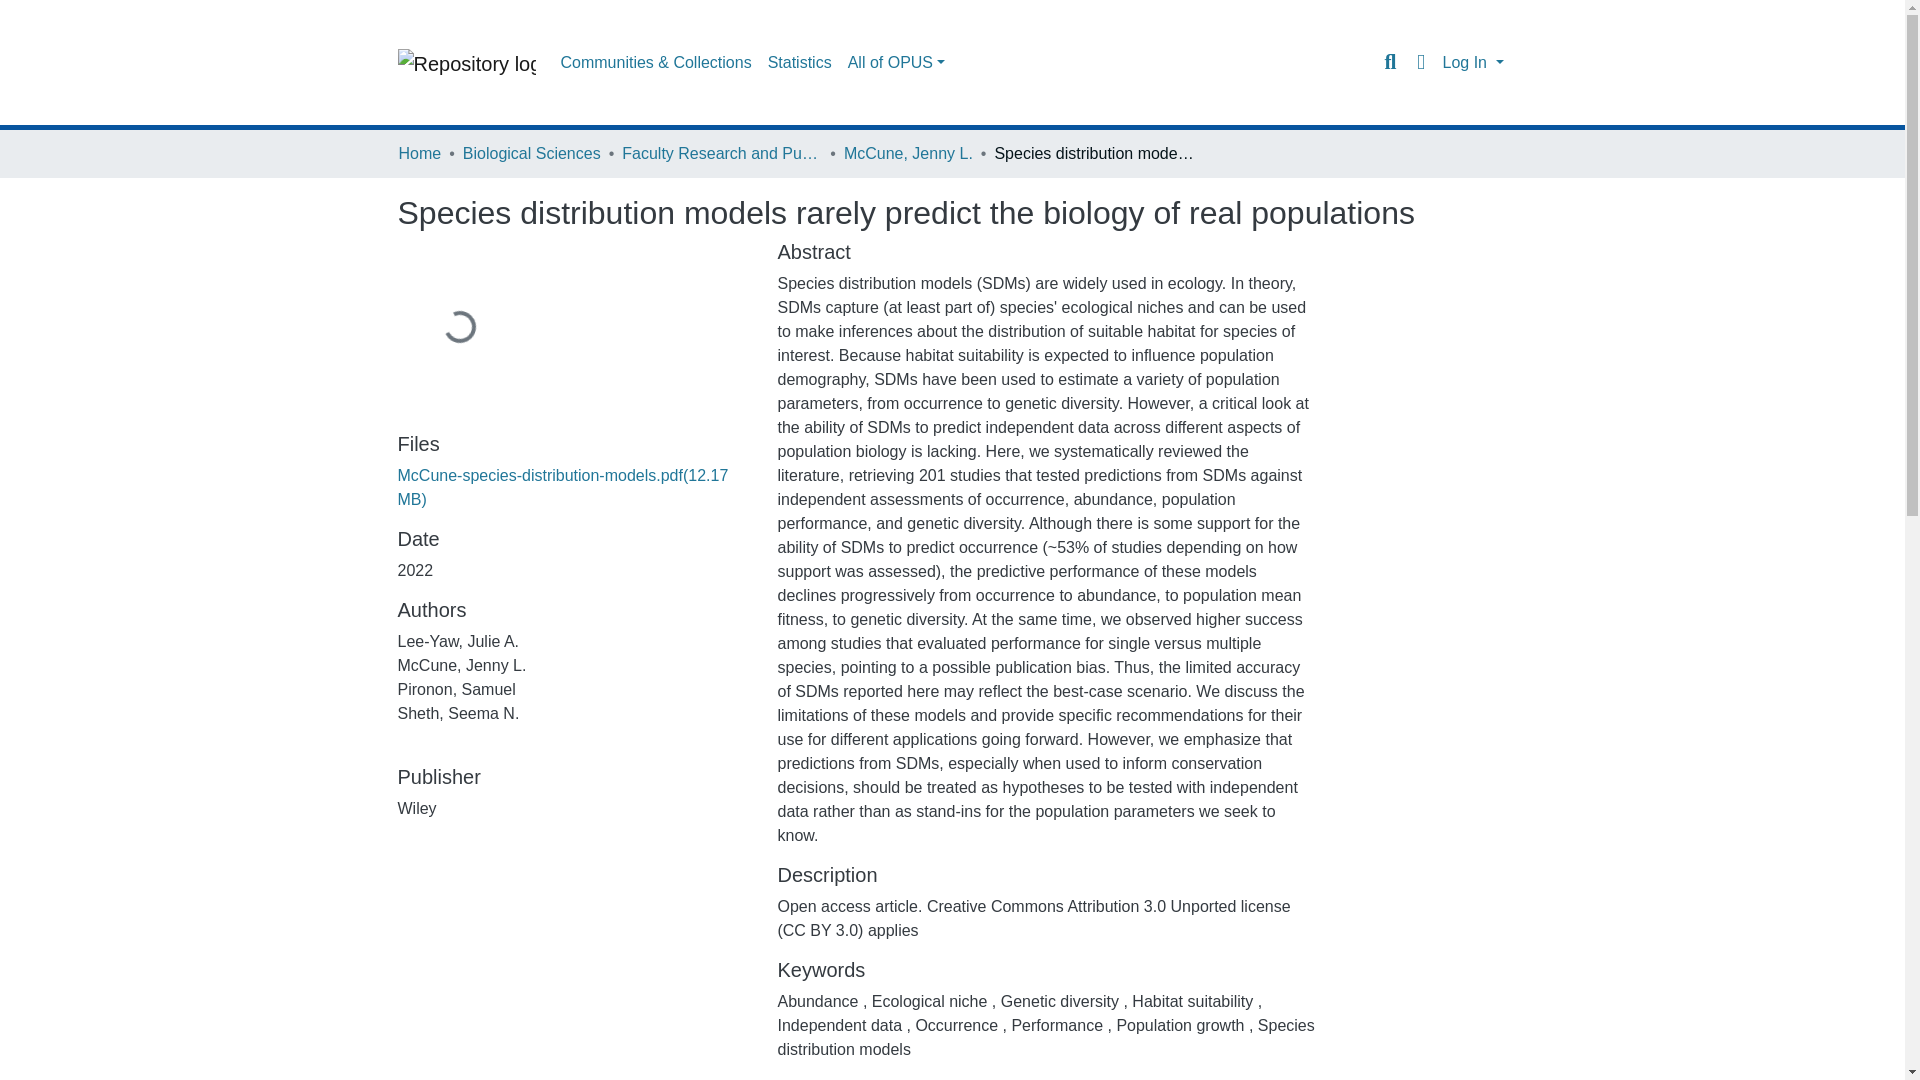 The width and height of the screenshot is (1920, 1080). I want to click on McCune, Jenny L., so click(908, 154).